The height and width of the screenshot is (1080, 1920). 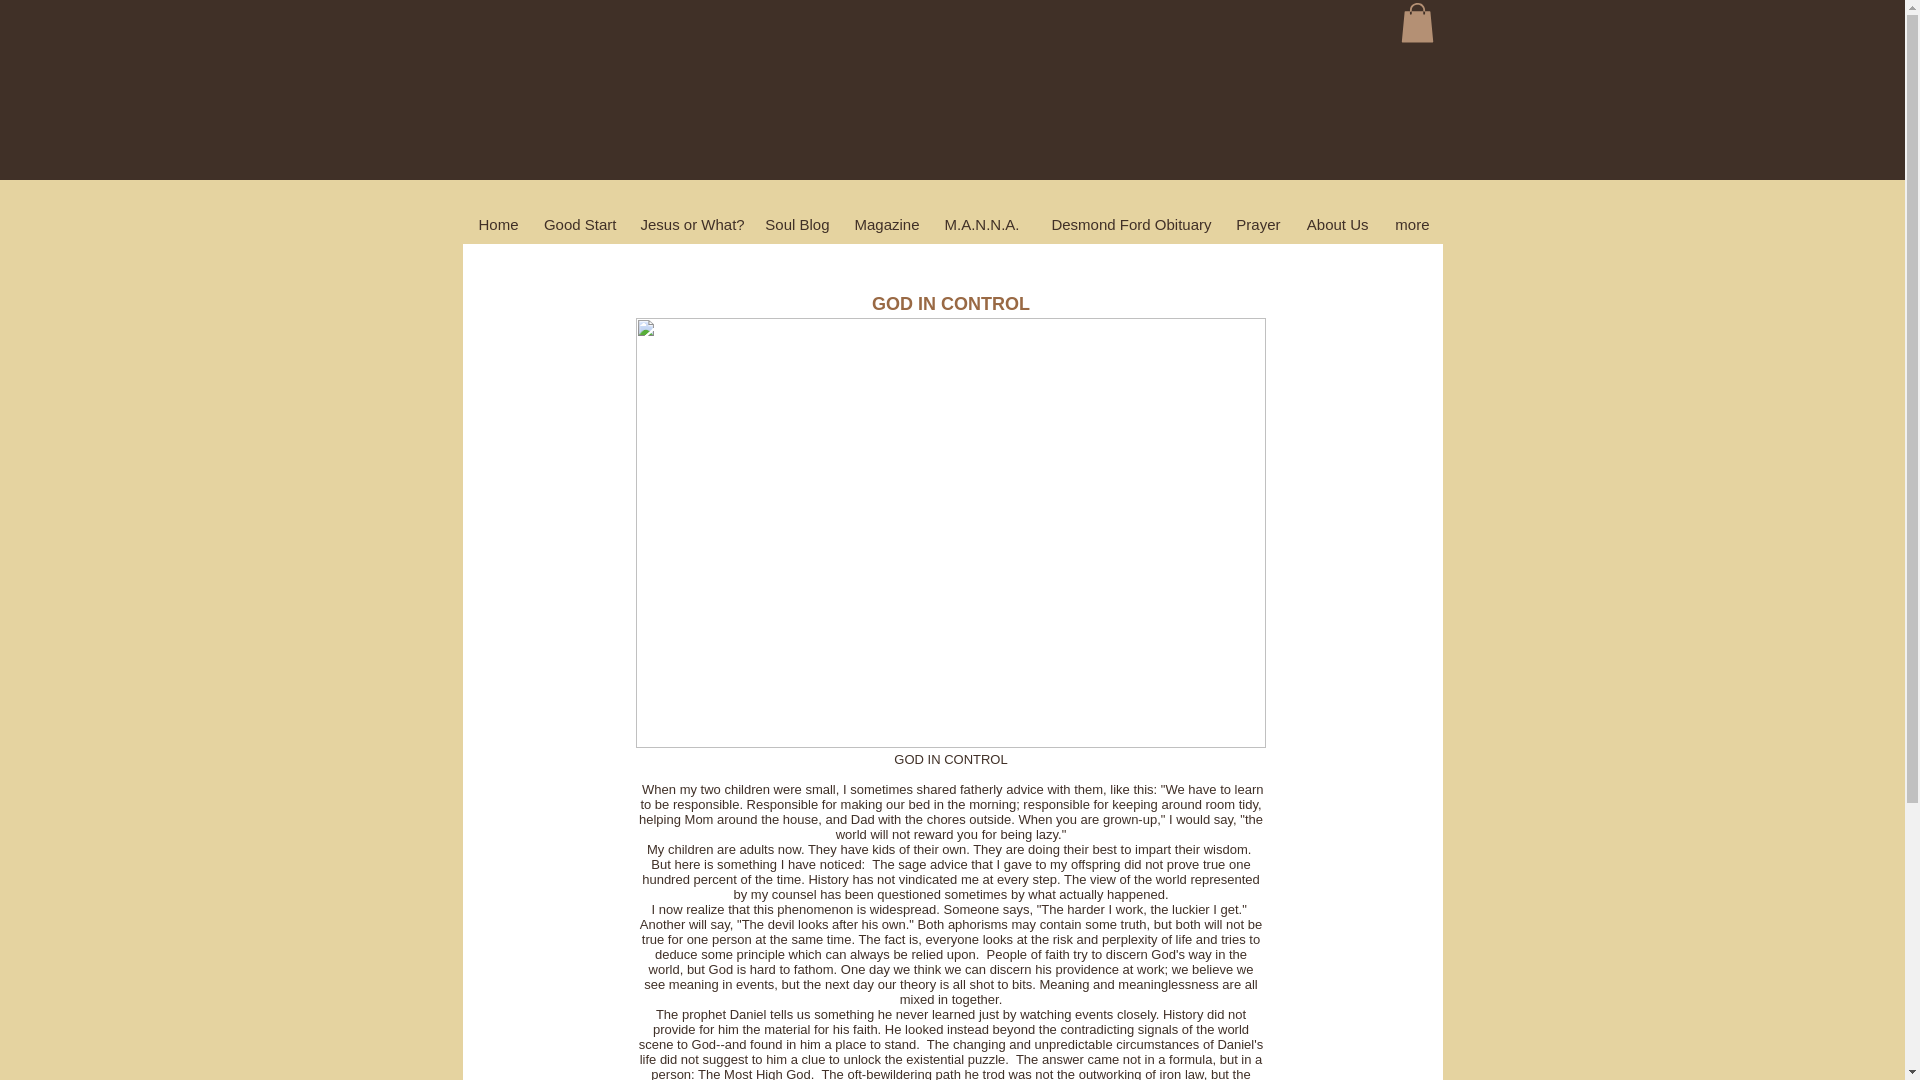 I want to click on Magazine, so click(x=886, y=224).